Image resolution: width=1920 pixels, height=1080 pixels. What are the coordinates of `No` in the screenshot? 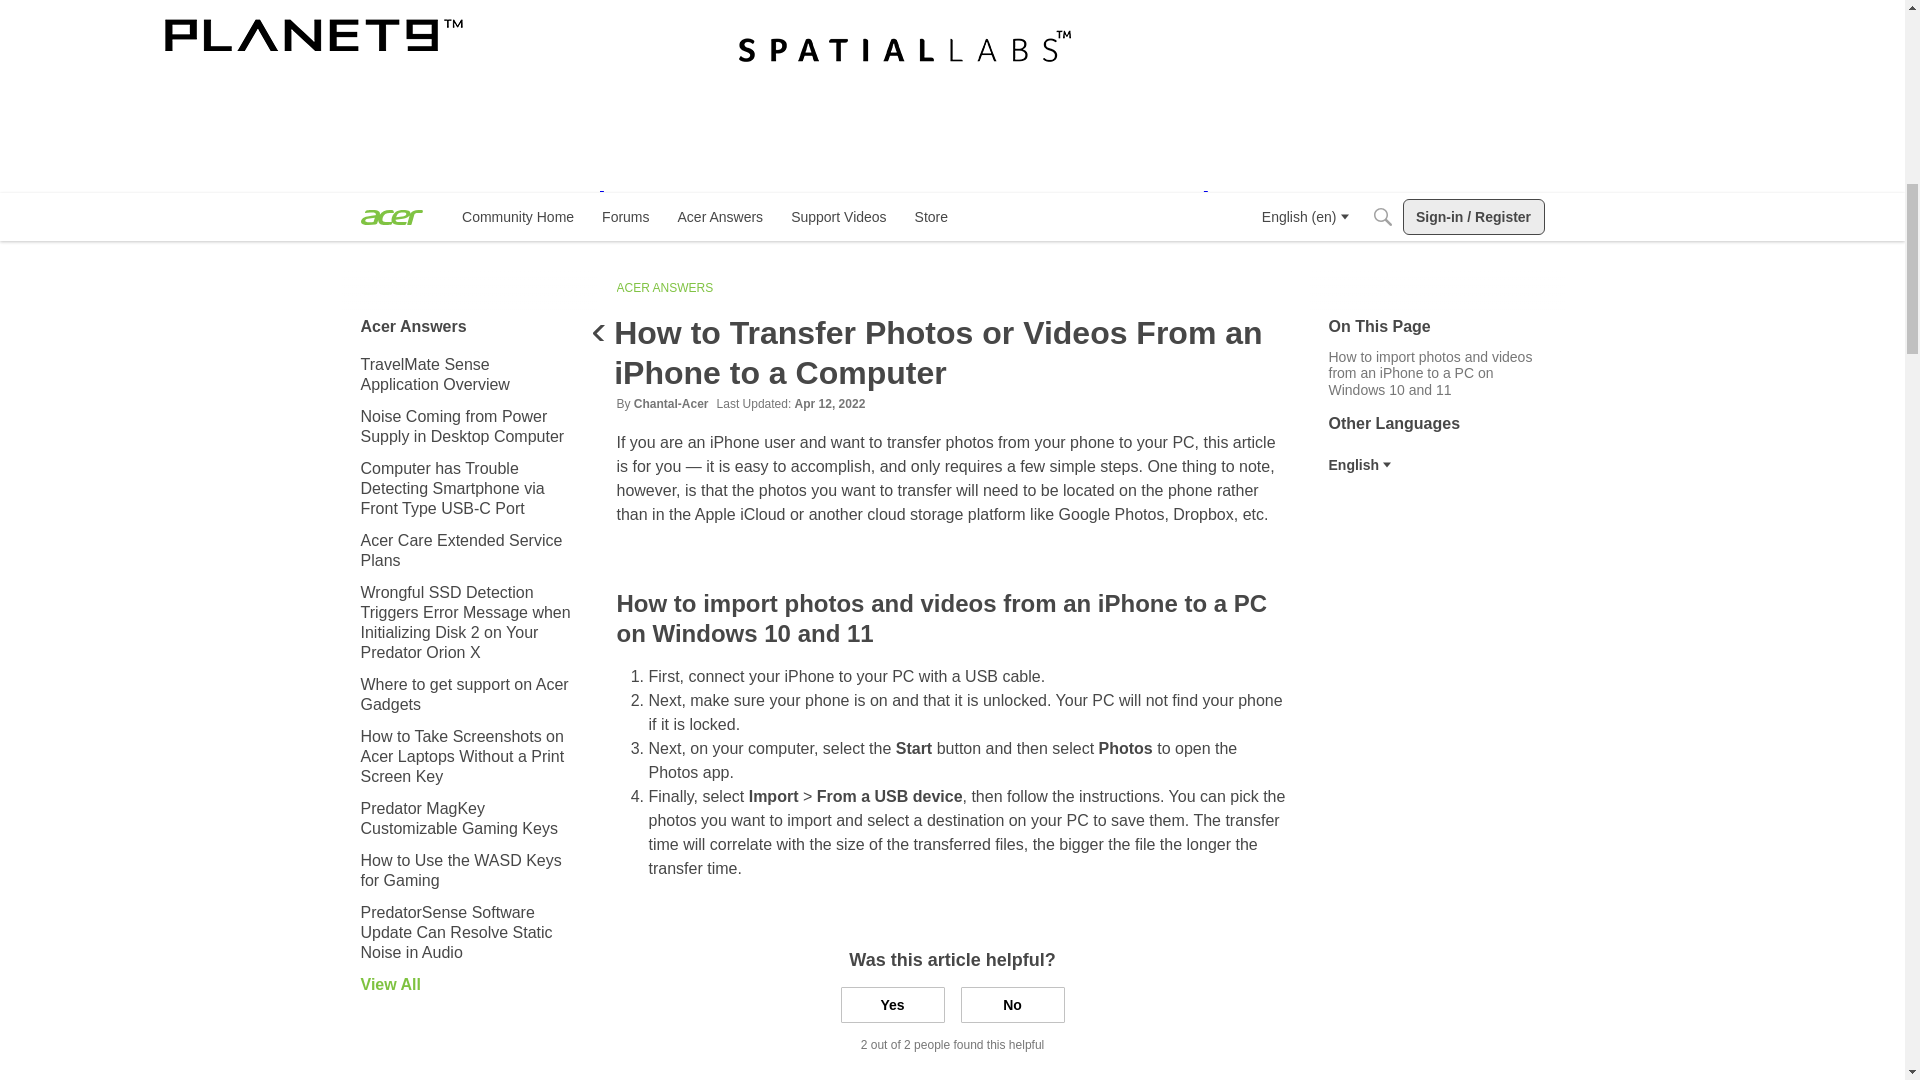 It's located at (1012, 1004).